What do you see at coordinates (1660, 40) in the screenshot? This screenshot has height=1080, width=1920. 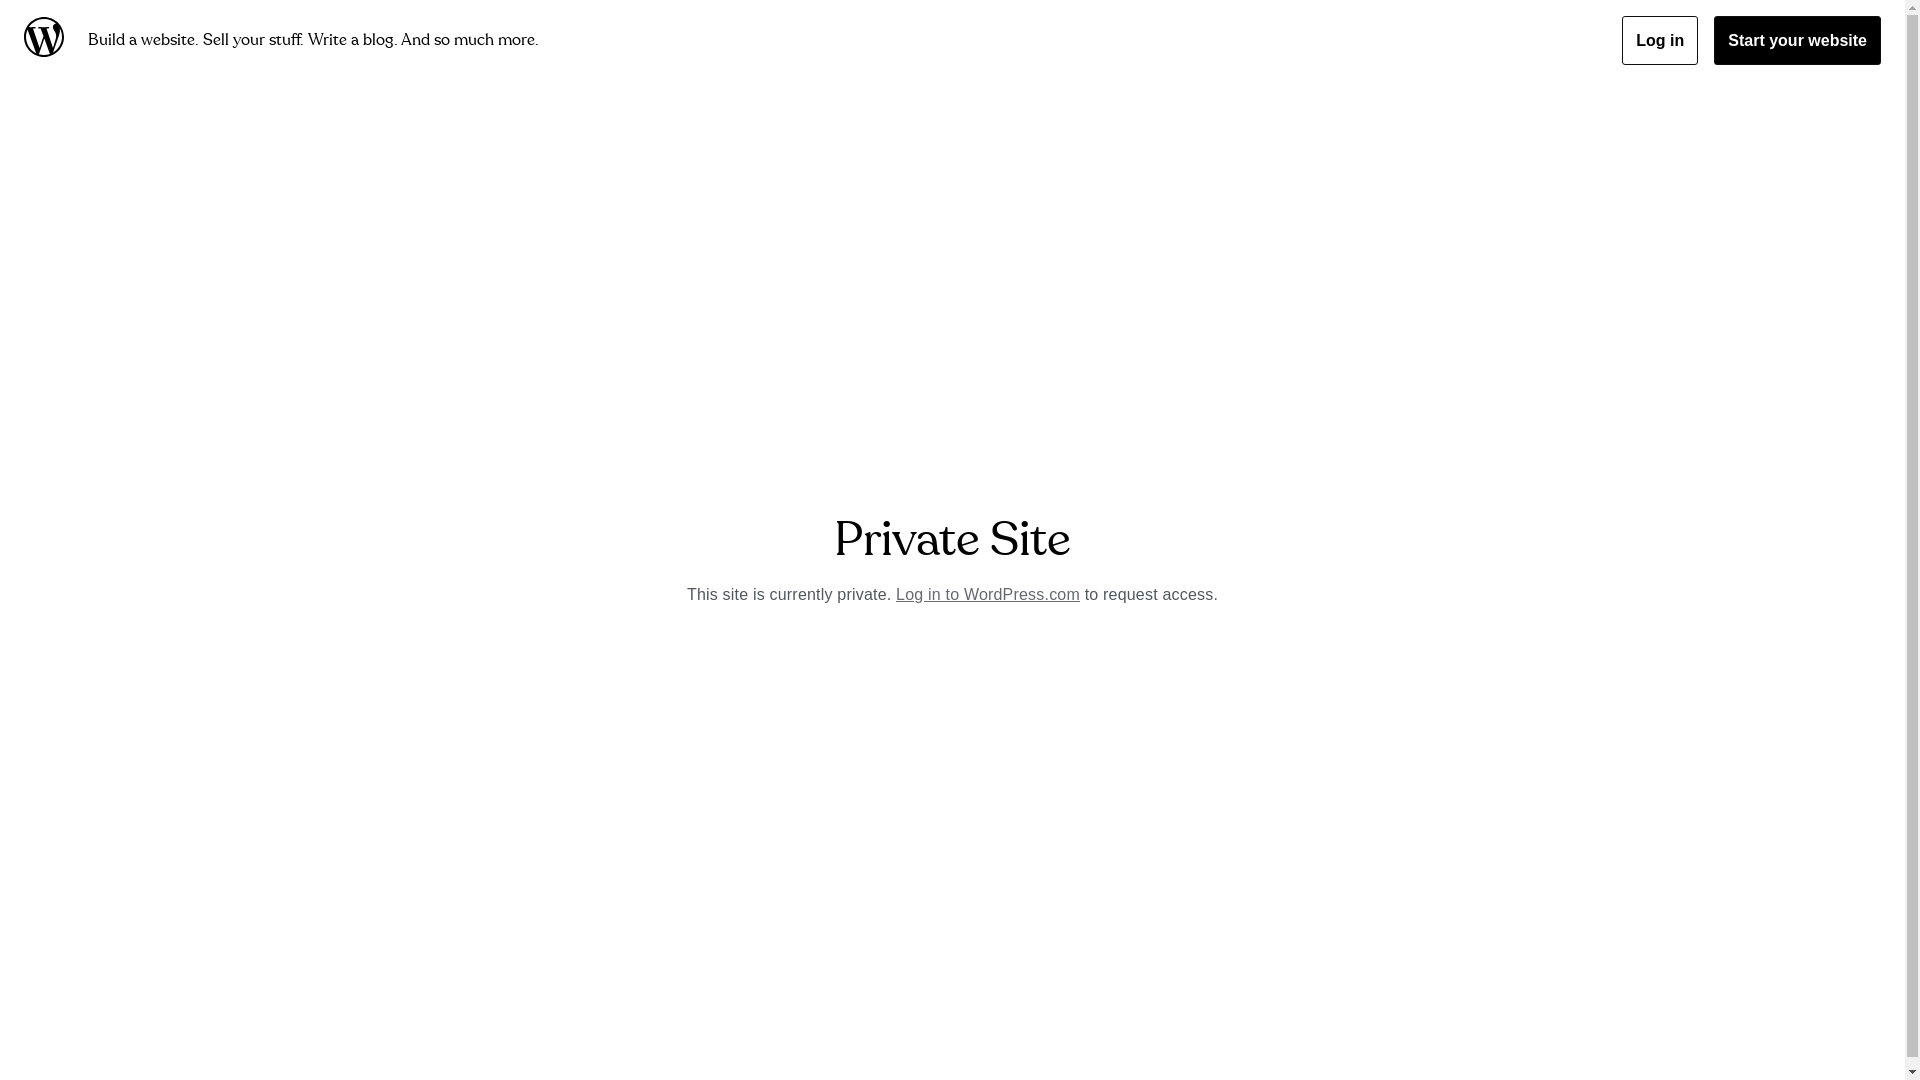 I see `Log in` at bounding box center [1660, 40].